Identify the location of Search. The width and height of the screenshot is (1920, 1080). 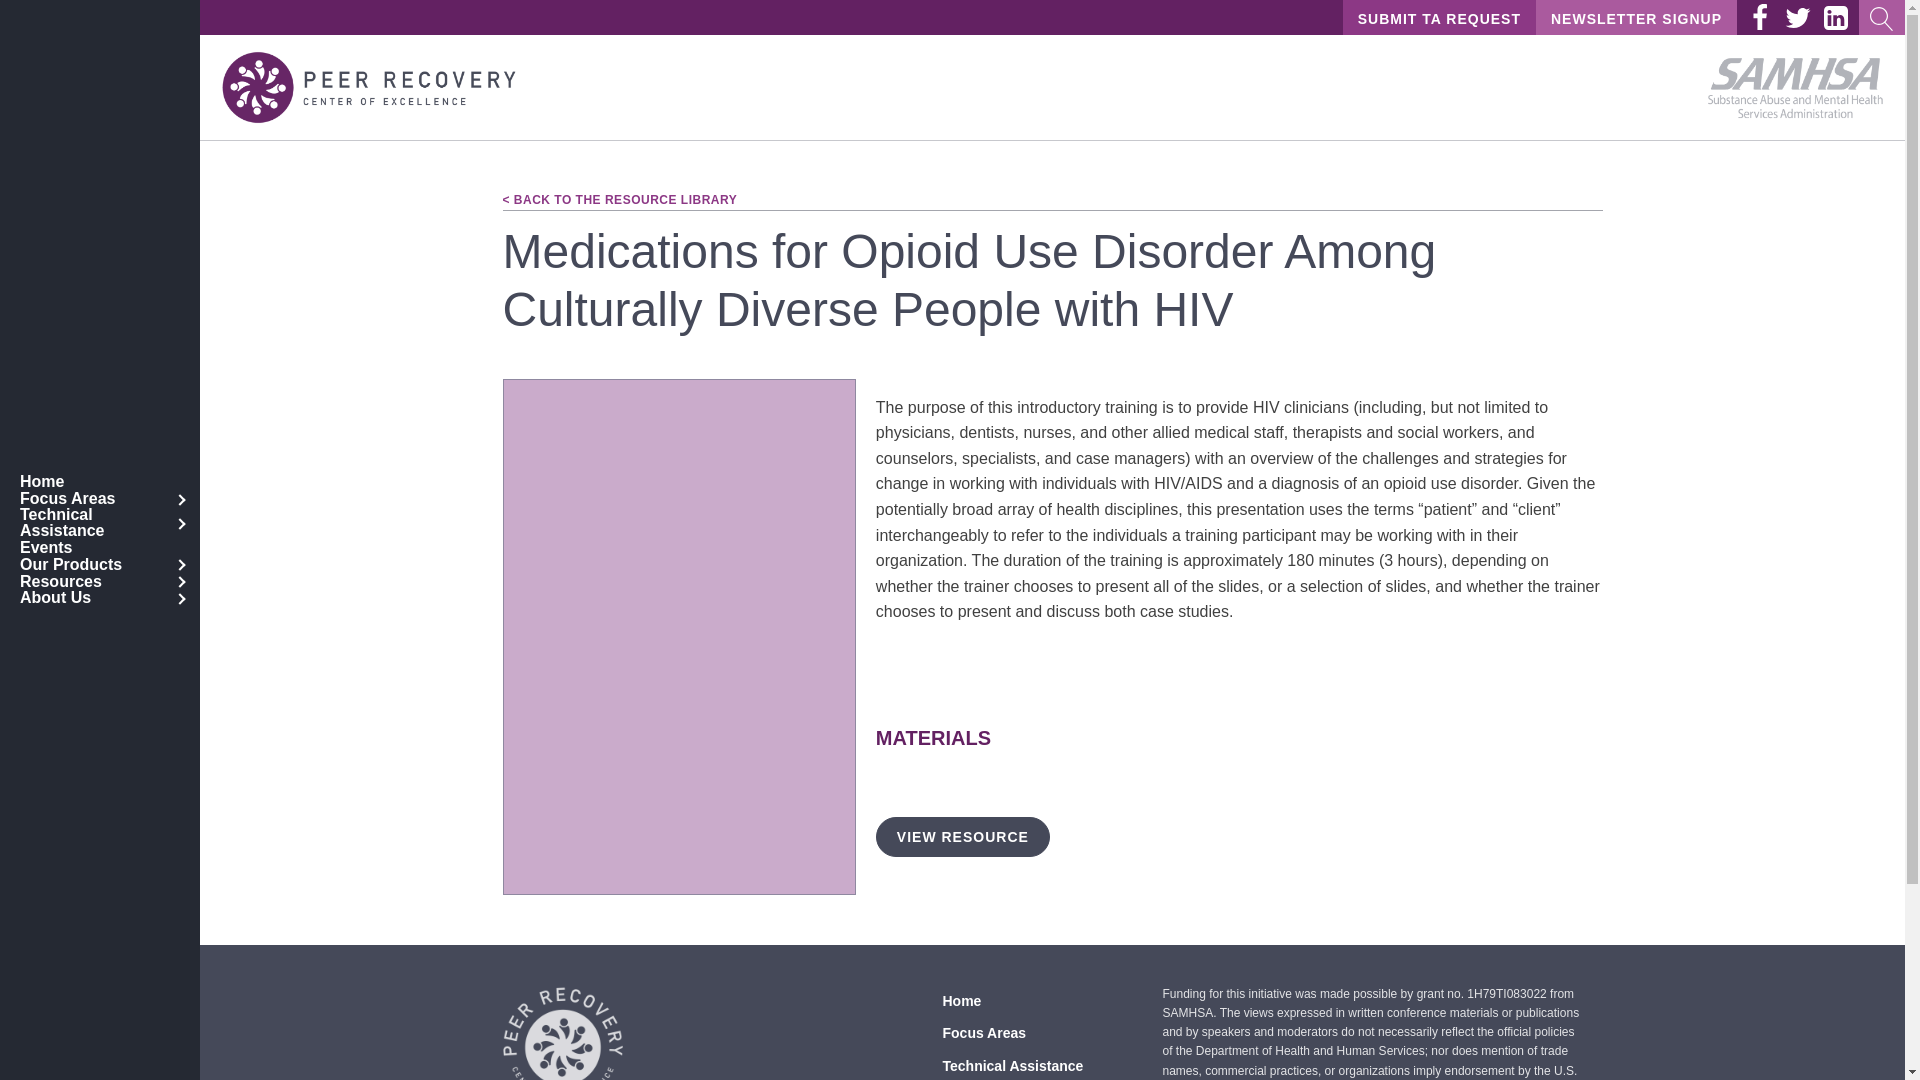
(46, 16).